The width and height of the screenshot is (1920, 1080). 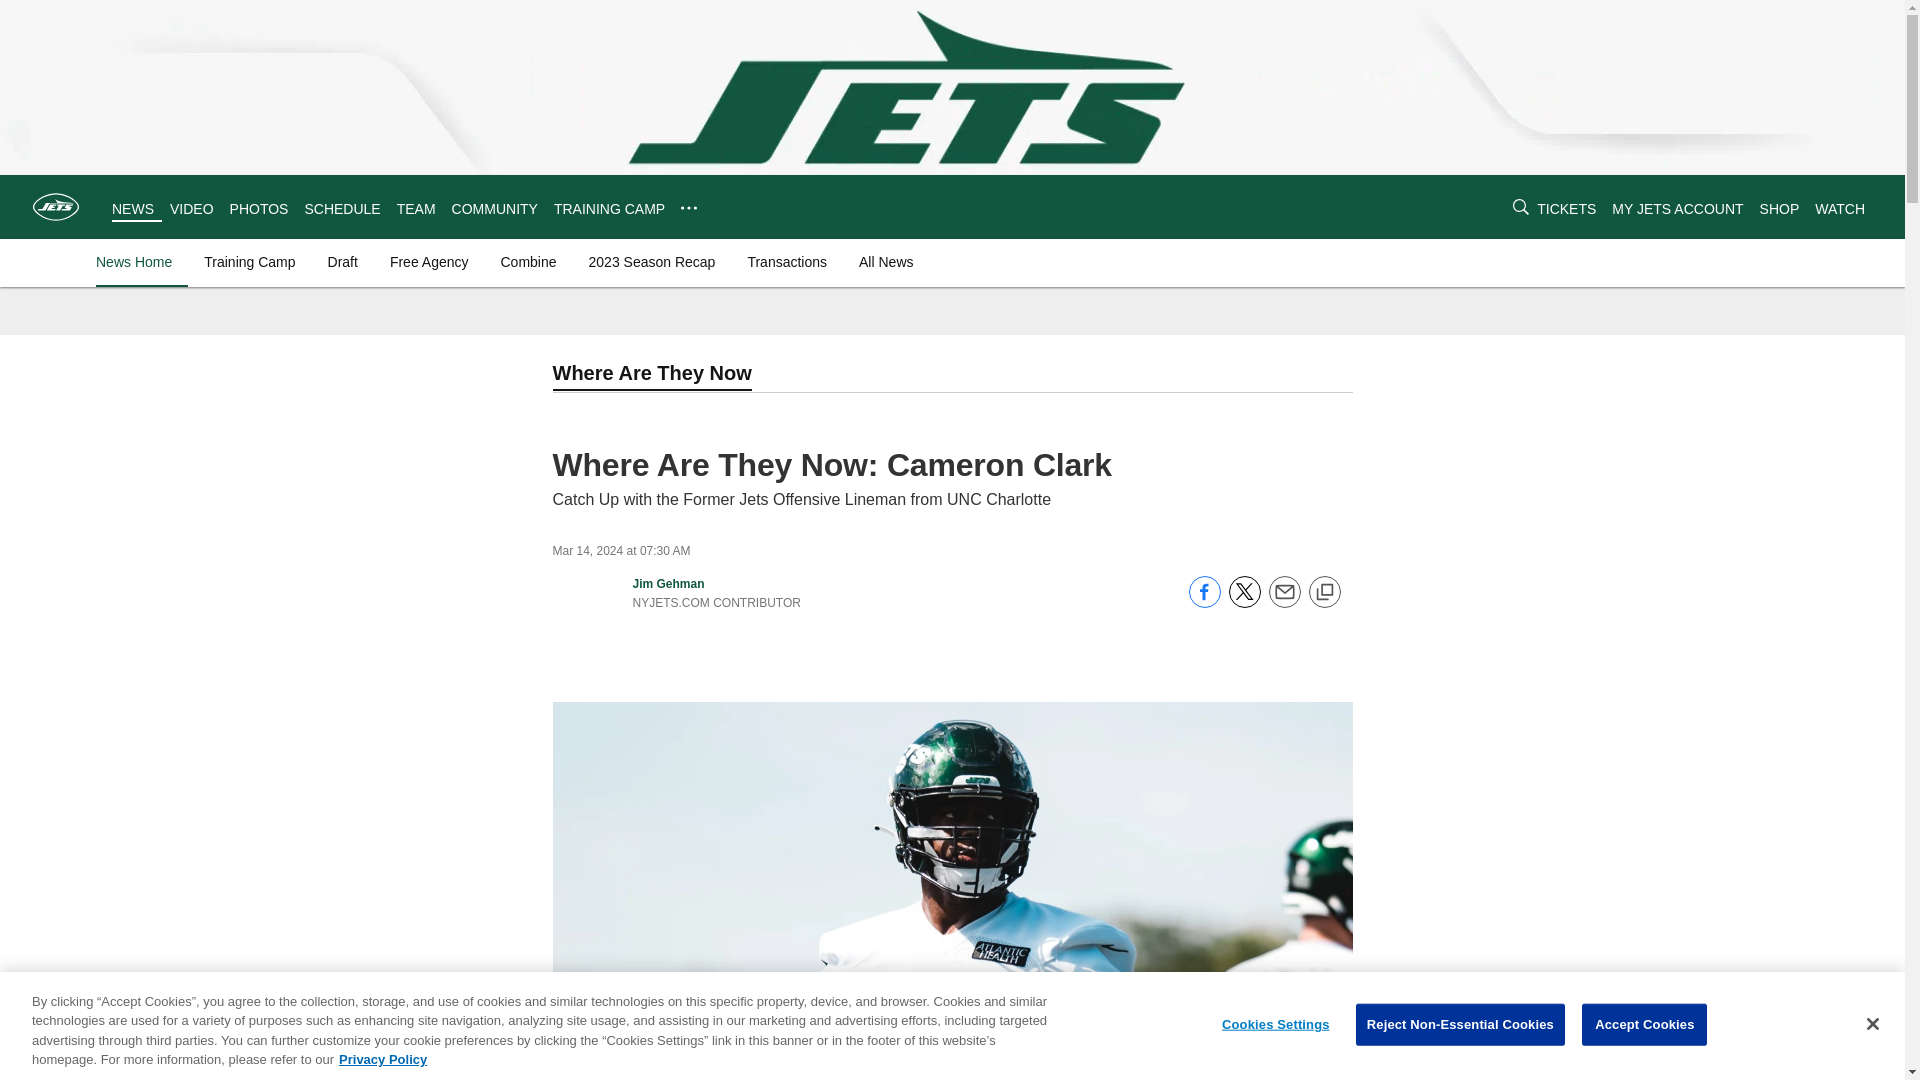 I want to click on Draft, so click(x=343, y=262).